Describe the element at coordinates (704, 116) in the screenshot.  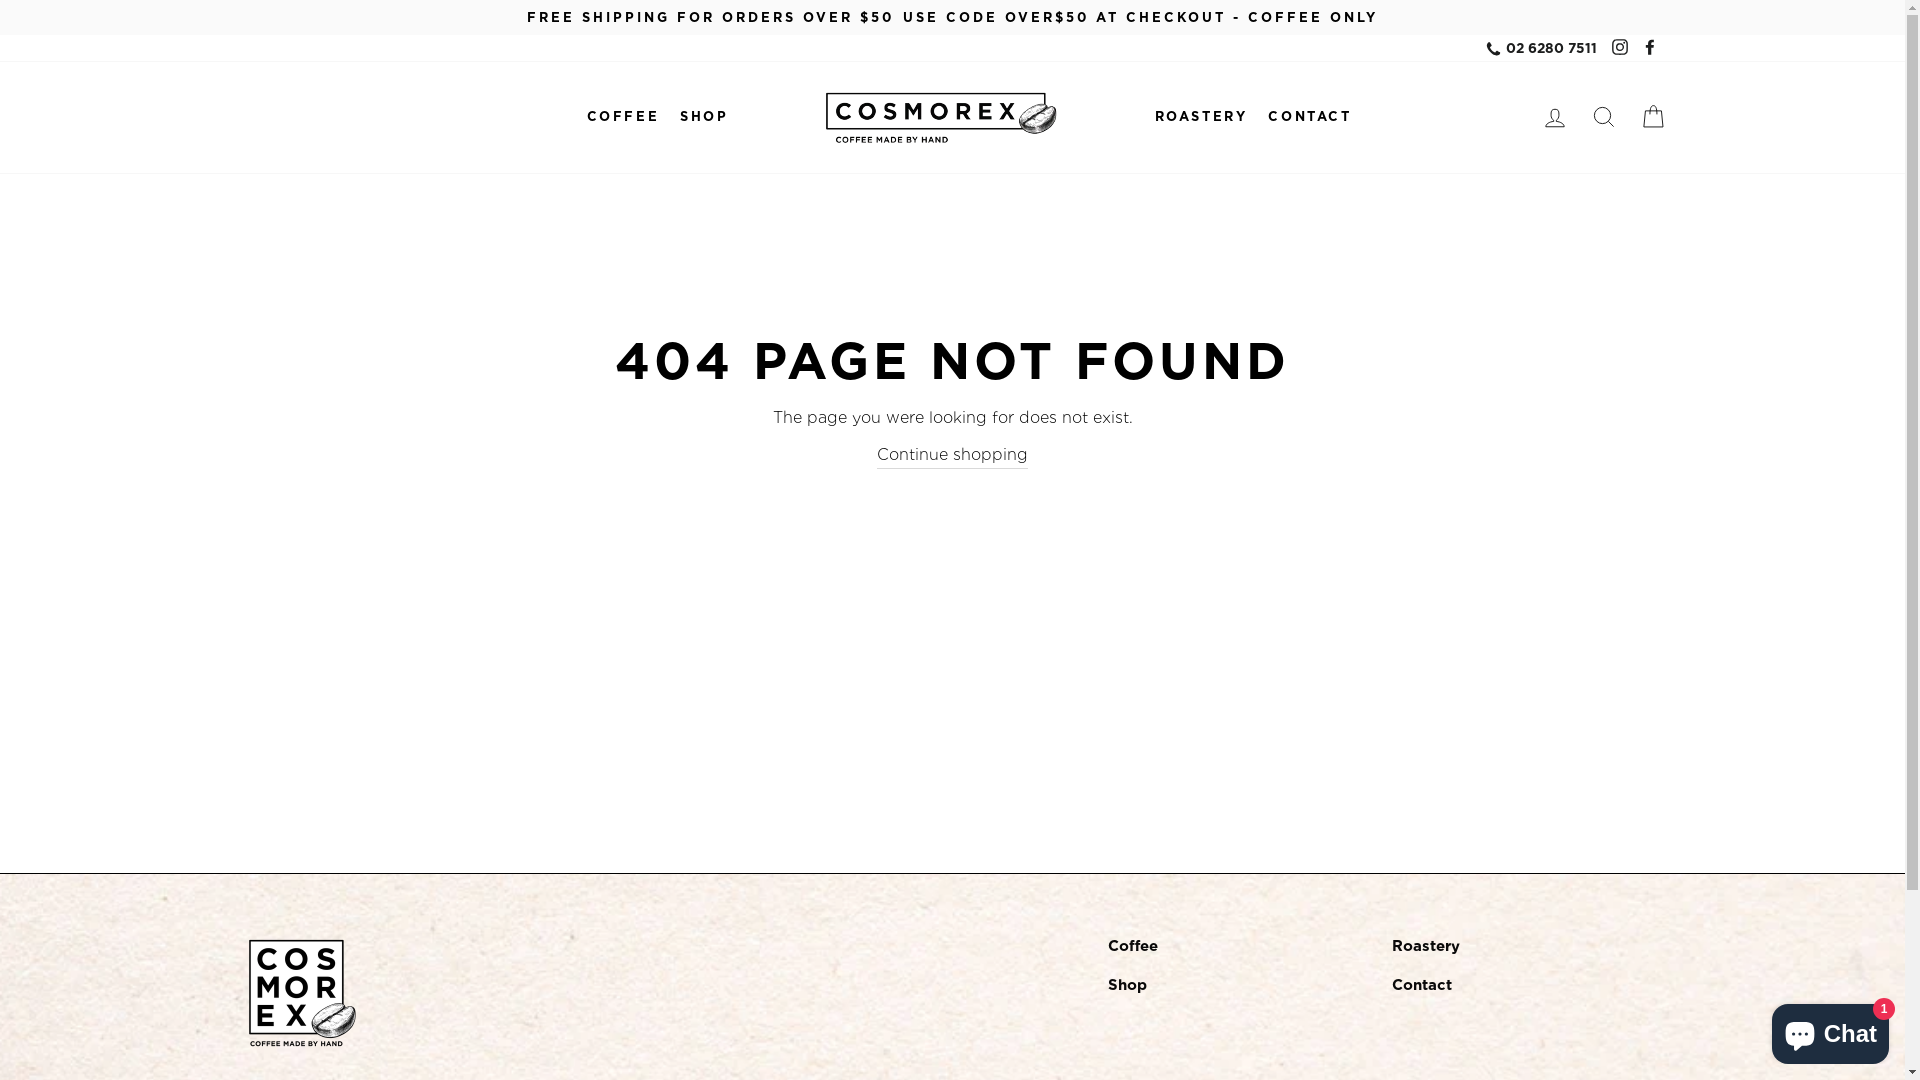
I see `SHOP` at that location.